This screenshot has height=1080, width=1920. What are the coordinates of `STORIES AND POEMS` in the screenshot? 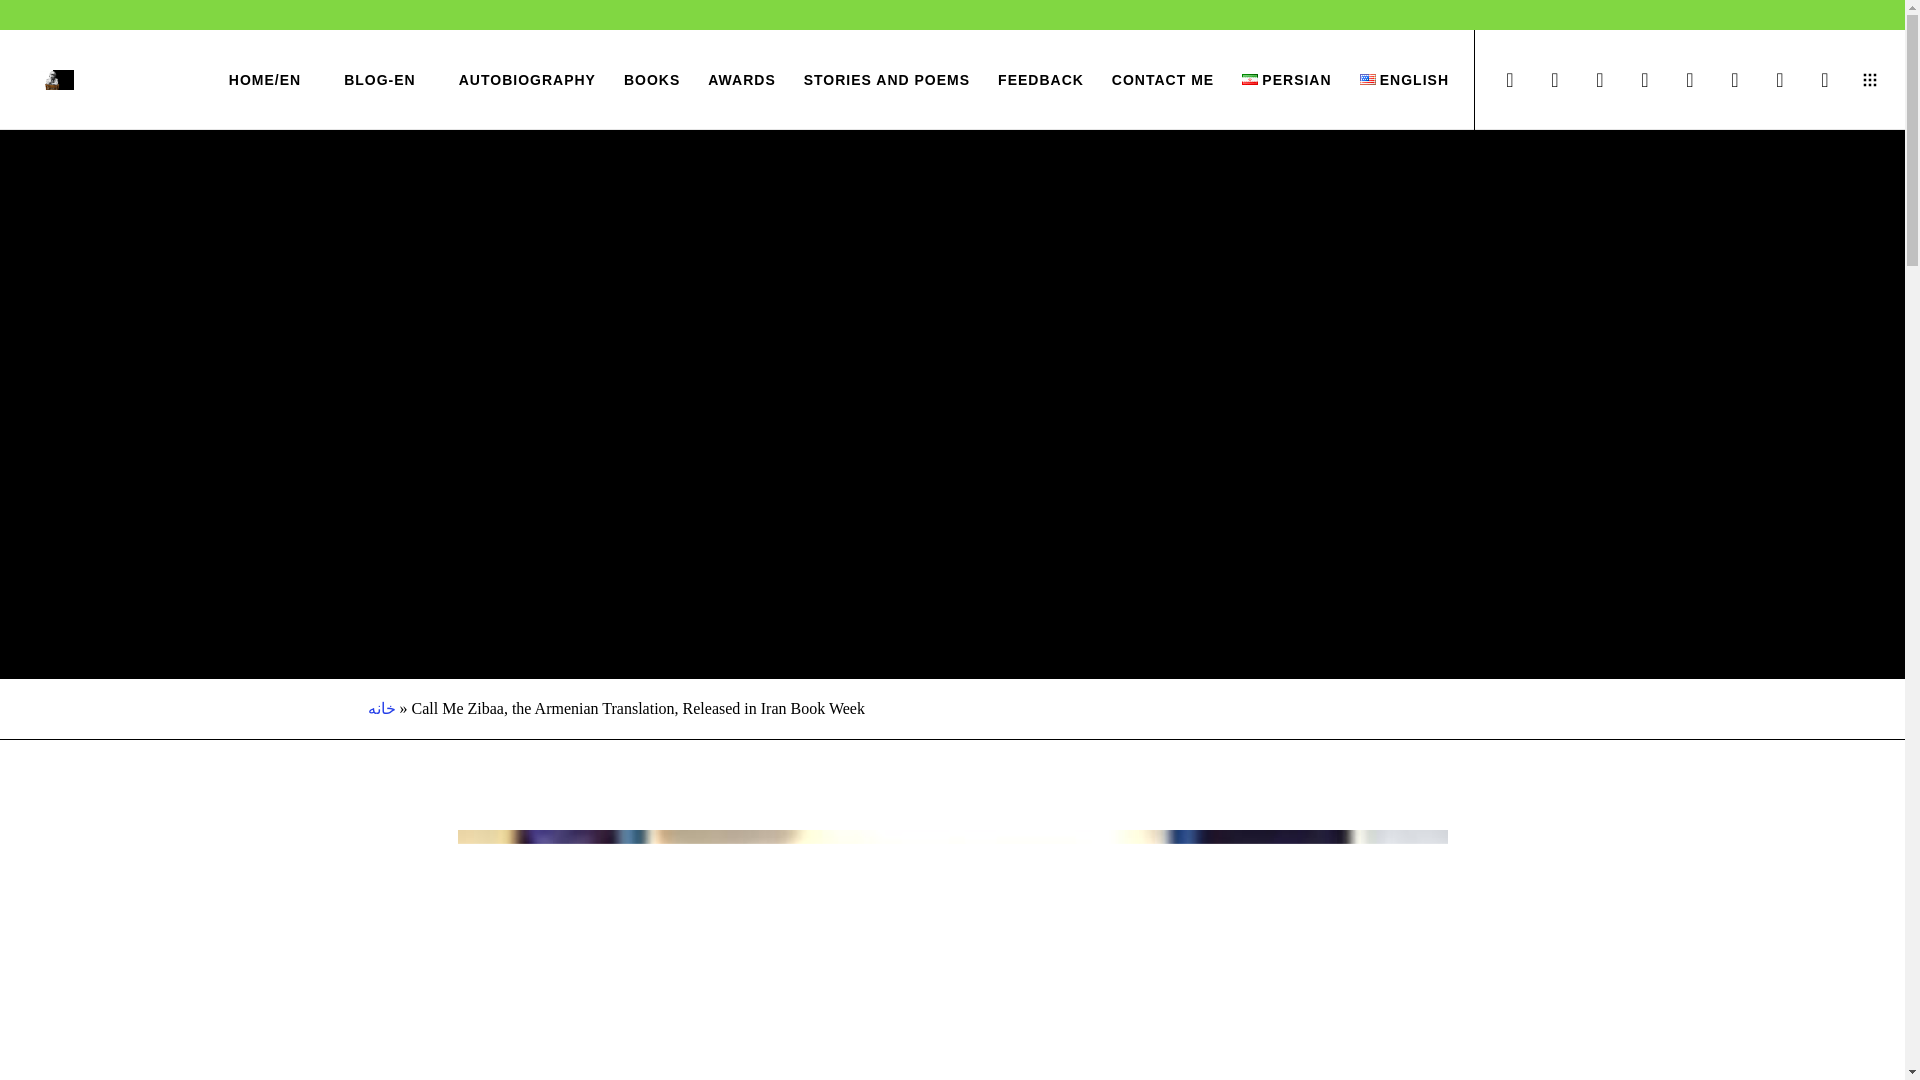 It's located at (872, 80).